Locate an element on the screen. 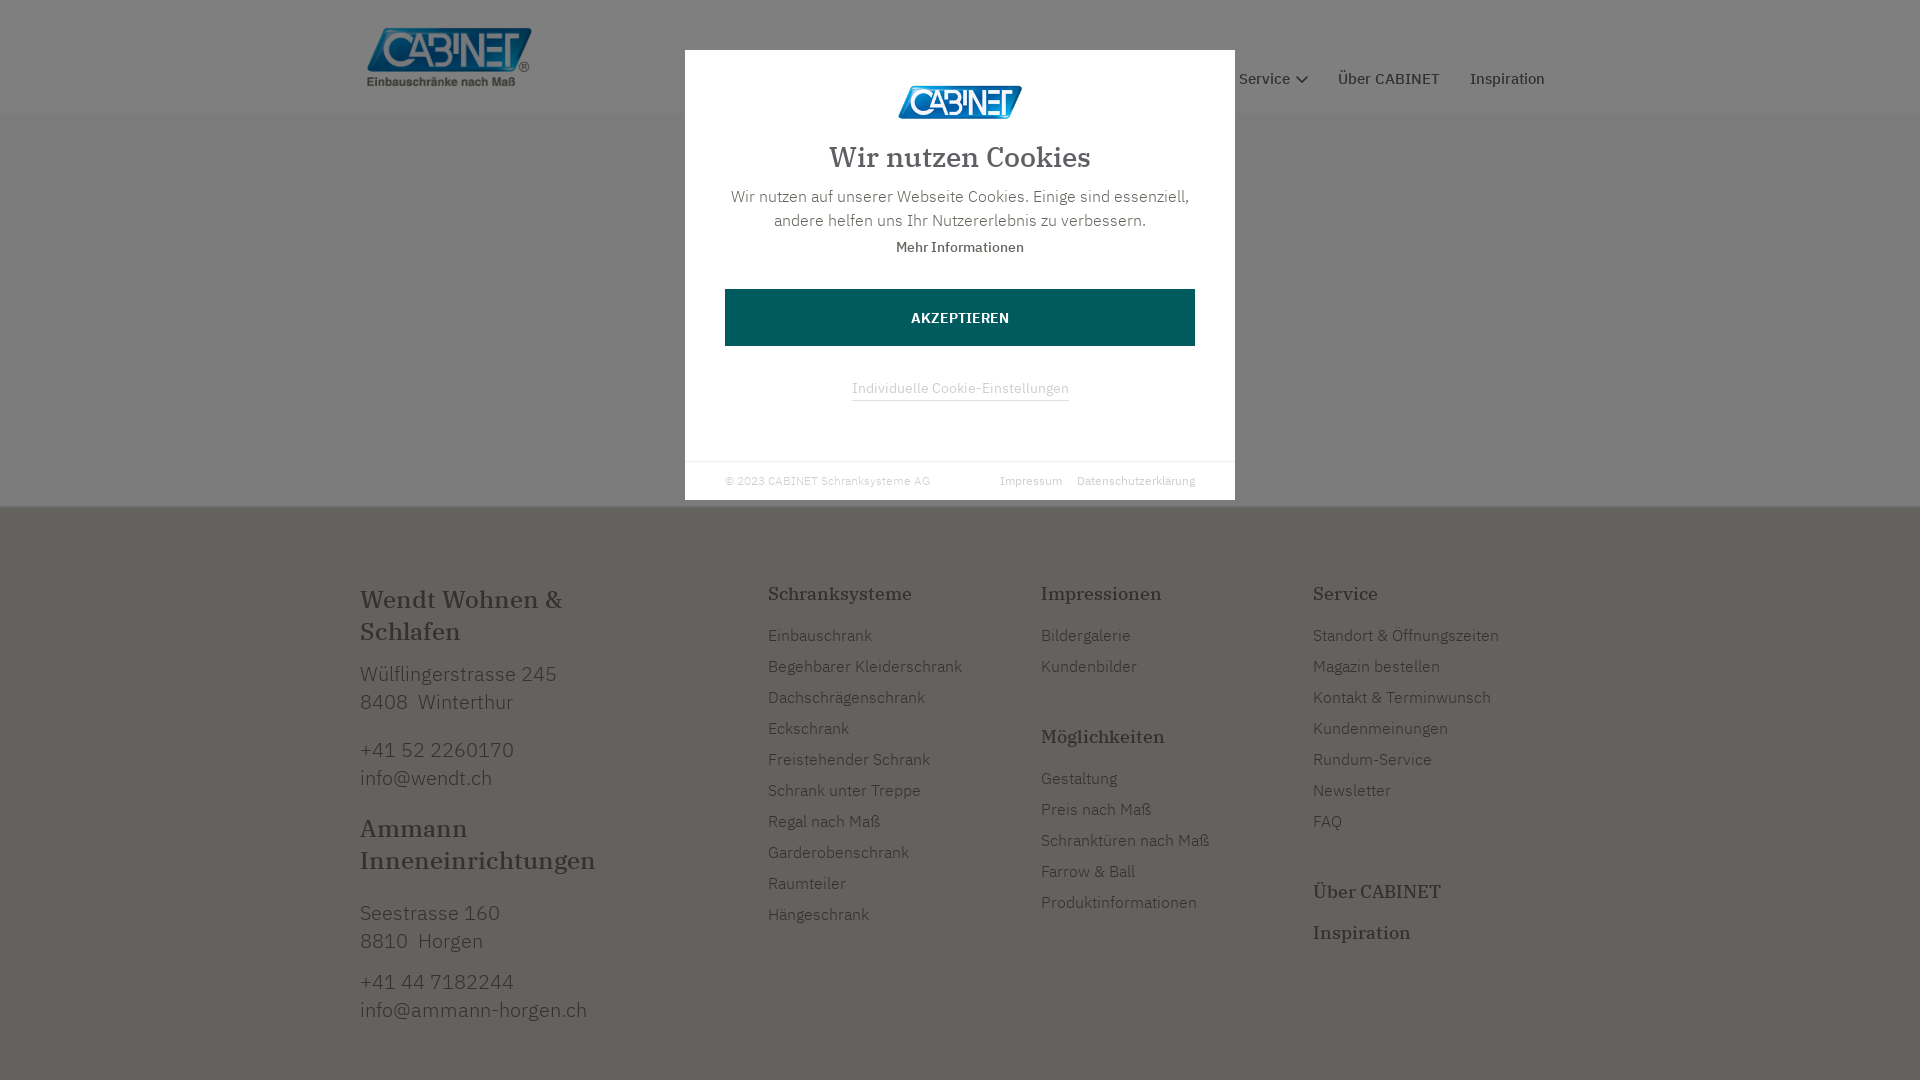 This screenshot has height=1080, width=1920. Service is located at coordinates (1274, 79).